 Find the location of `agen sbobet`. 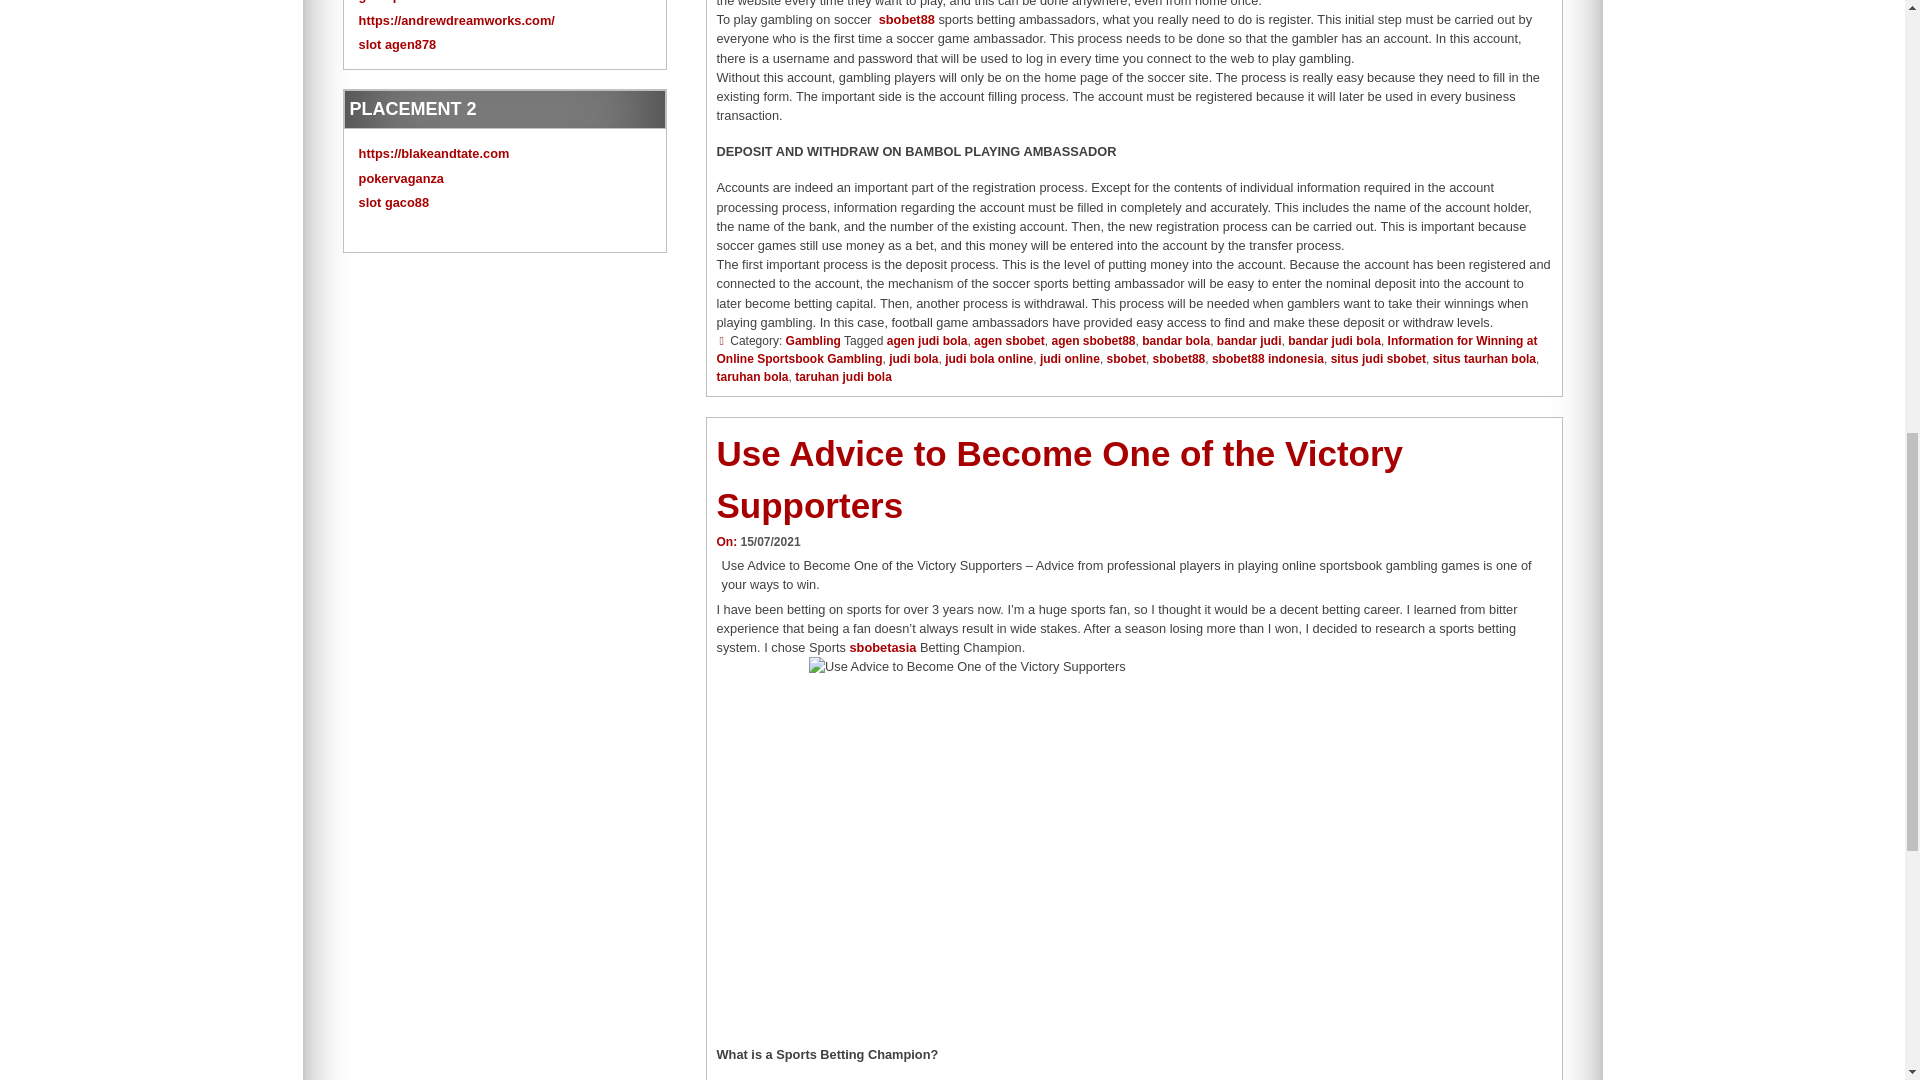

agen sbobet is located at coordinates (1008, 340).